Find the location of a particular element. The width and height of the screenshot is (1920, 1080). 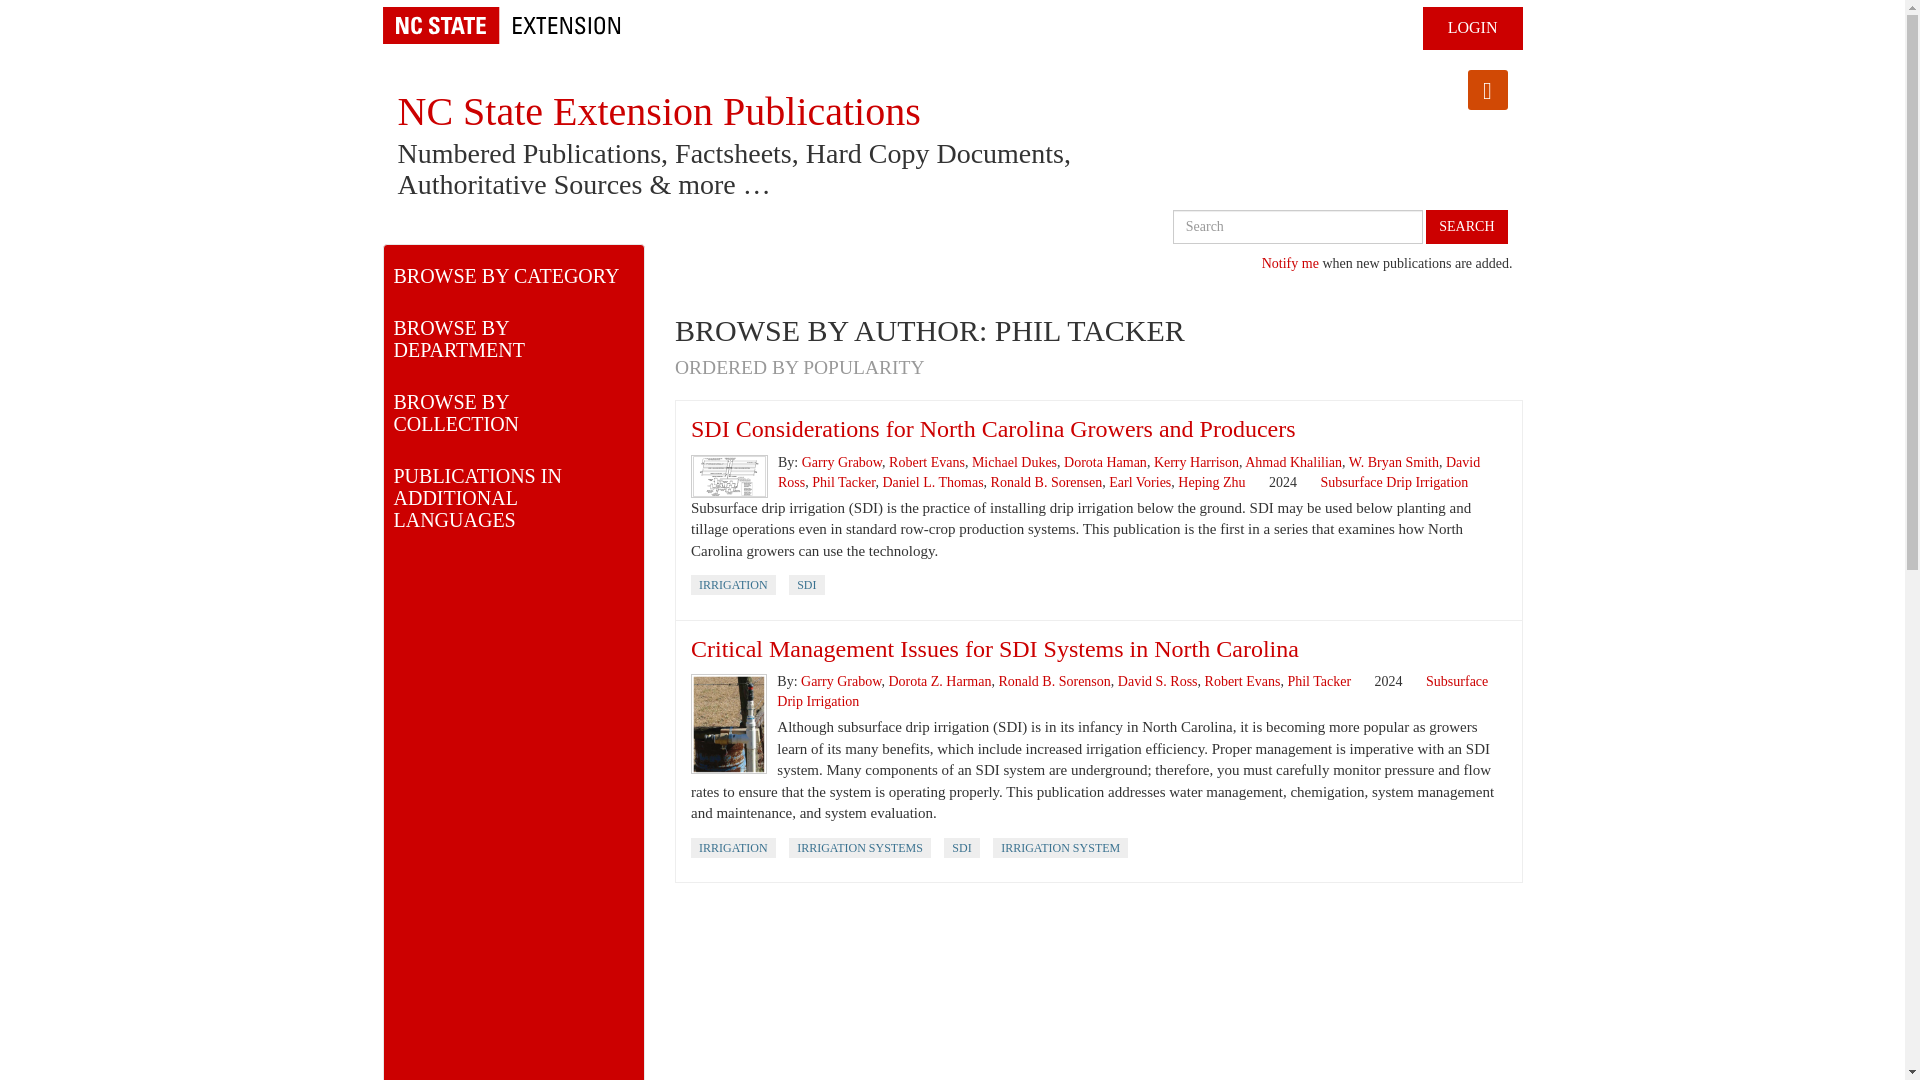

SEARCH is located at coordinates (1466, 226).